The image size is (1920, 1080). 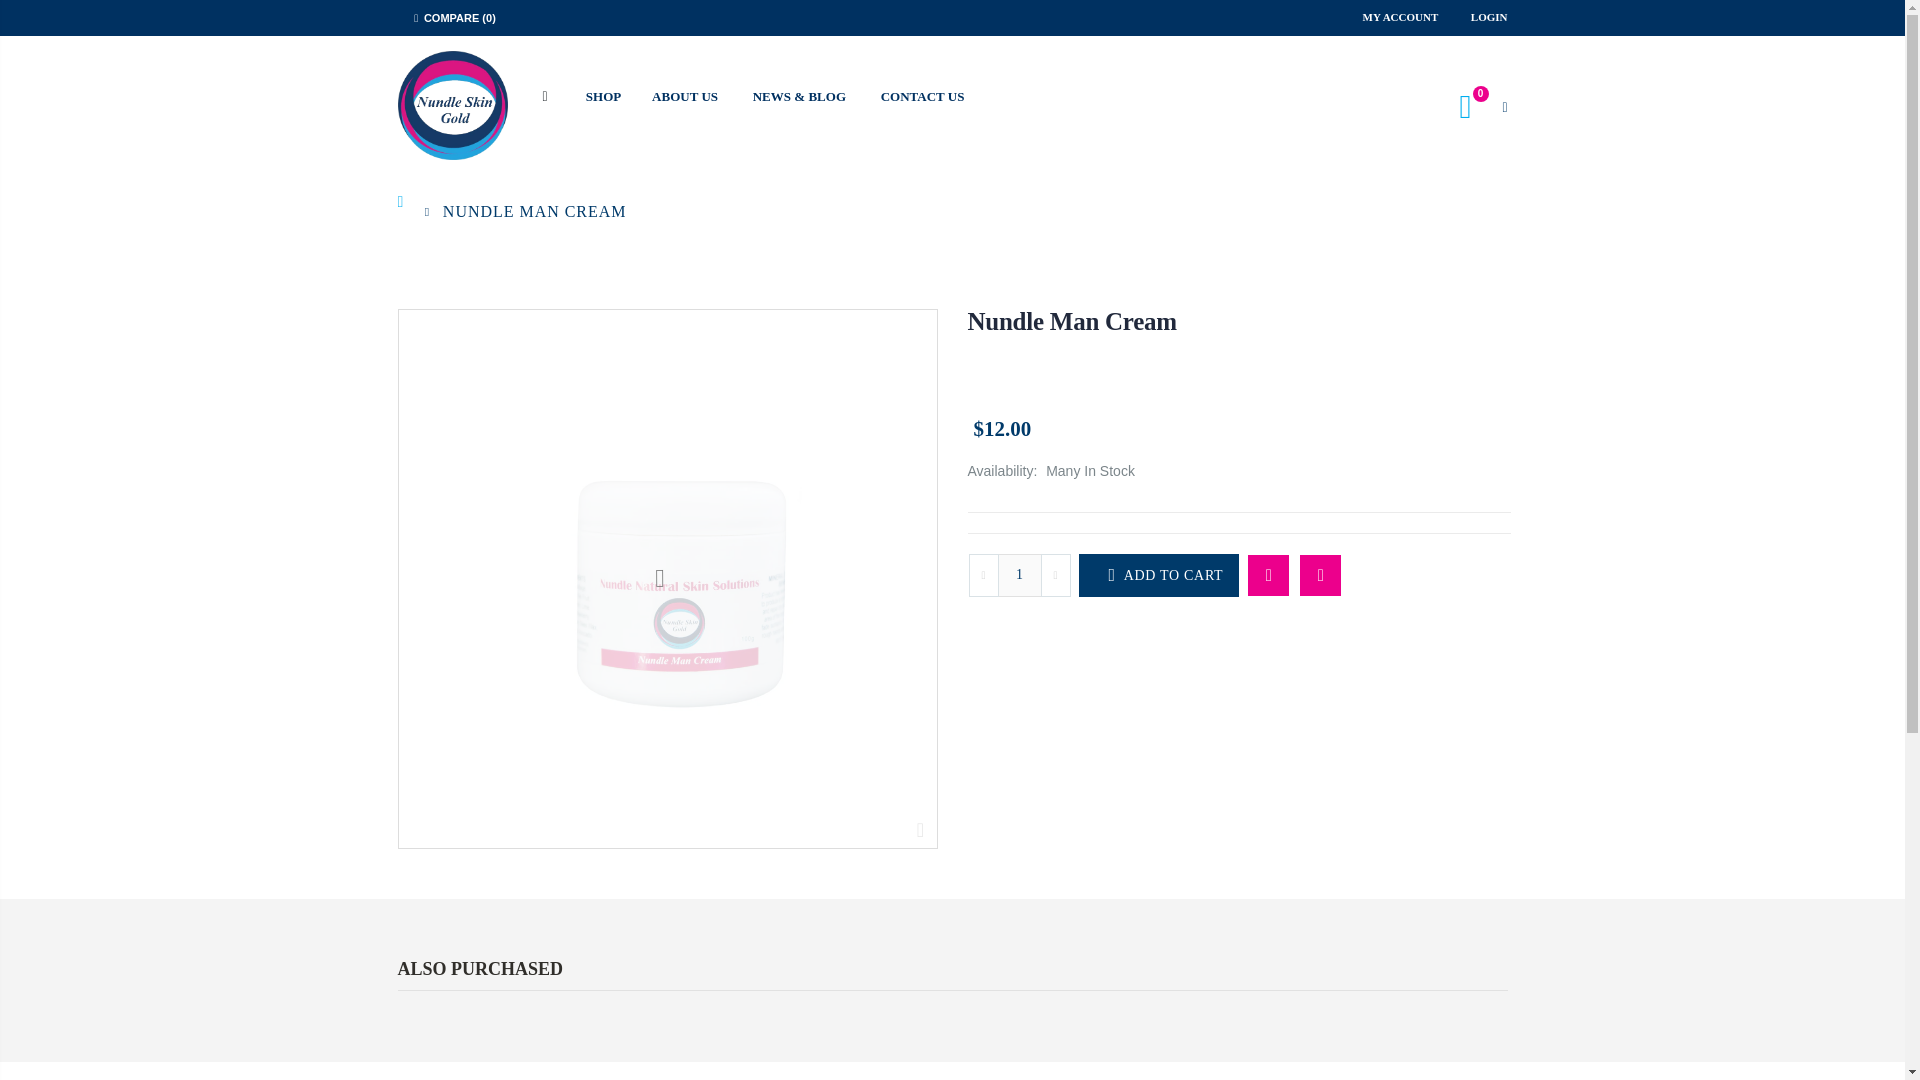 I want to click on 0, so click(x=1474, y=106).